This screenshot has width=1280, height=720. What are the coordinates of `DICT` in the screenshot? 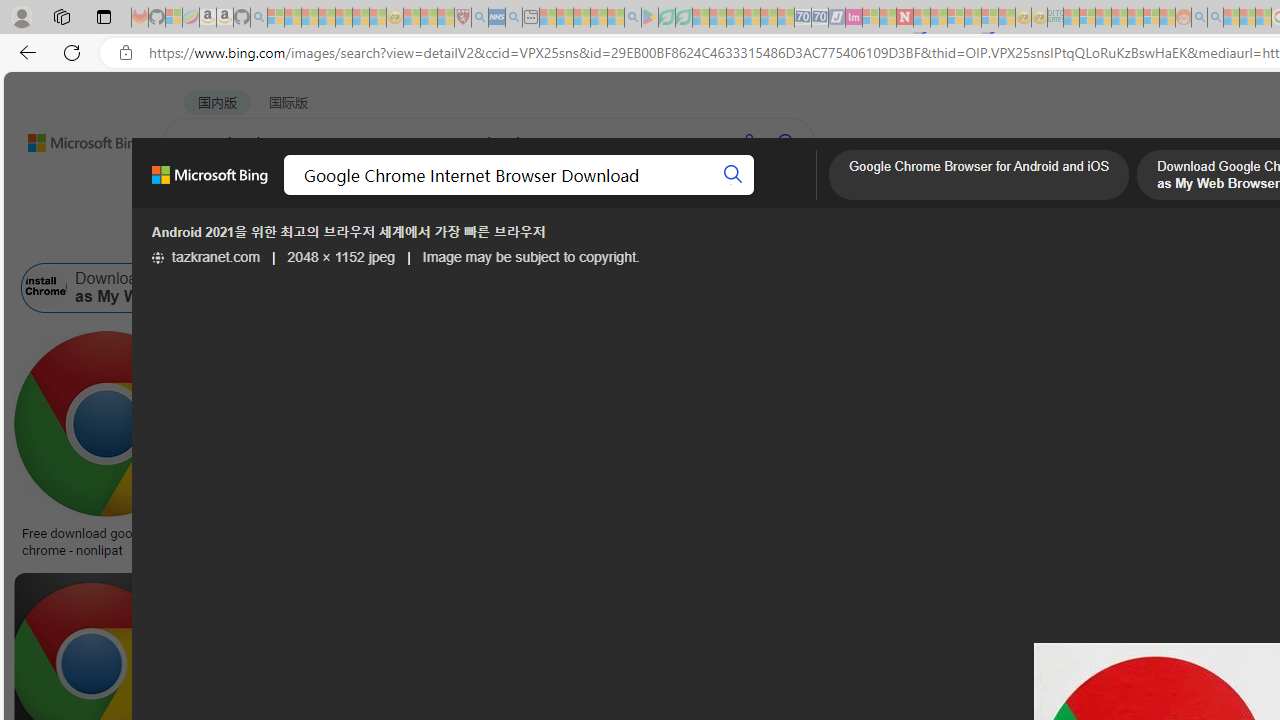 It's located at (717, 195).